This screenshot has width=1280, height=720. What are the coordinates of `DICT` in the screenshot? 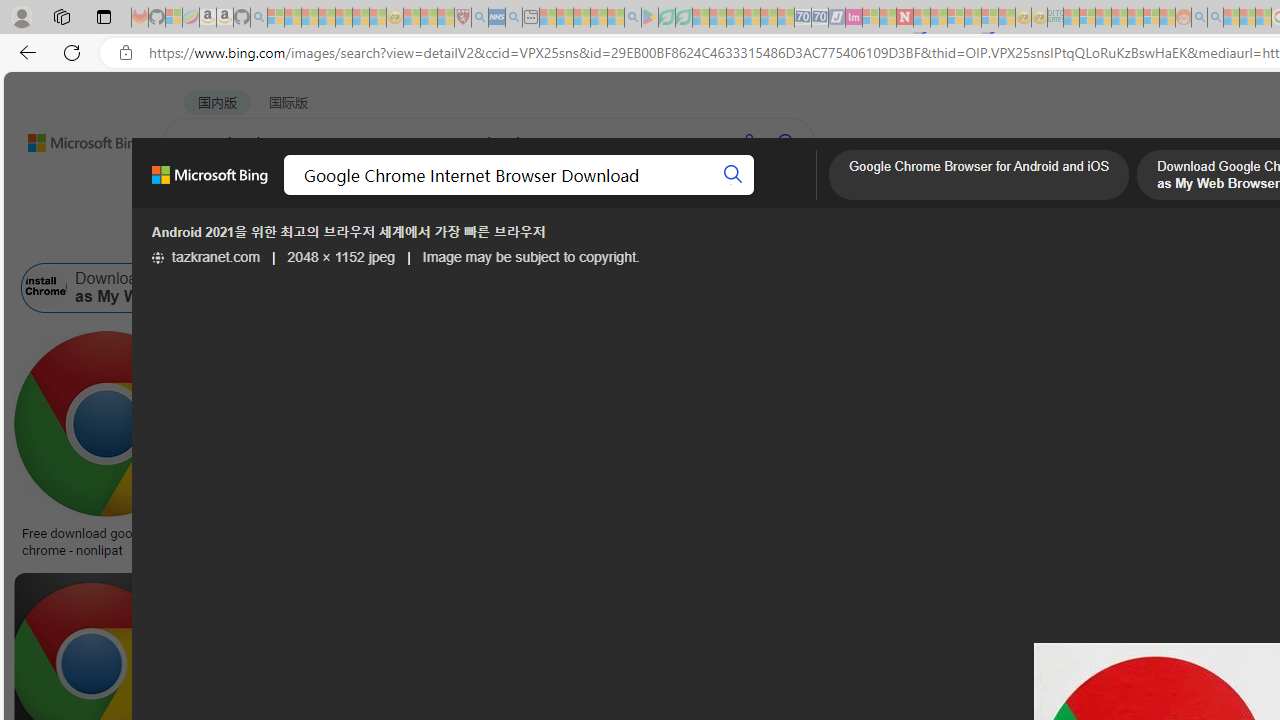 It's located at (717, 195).